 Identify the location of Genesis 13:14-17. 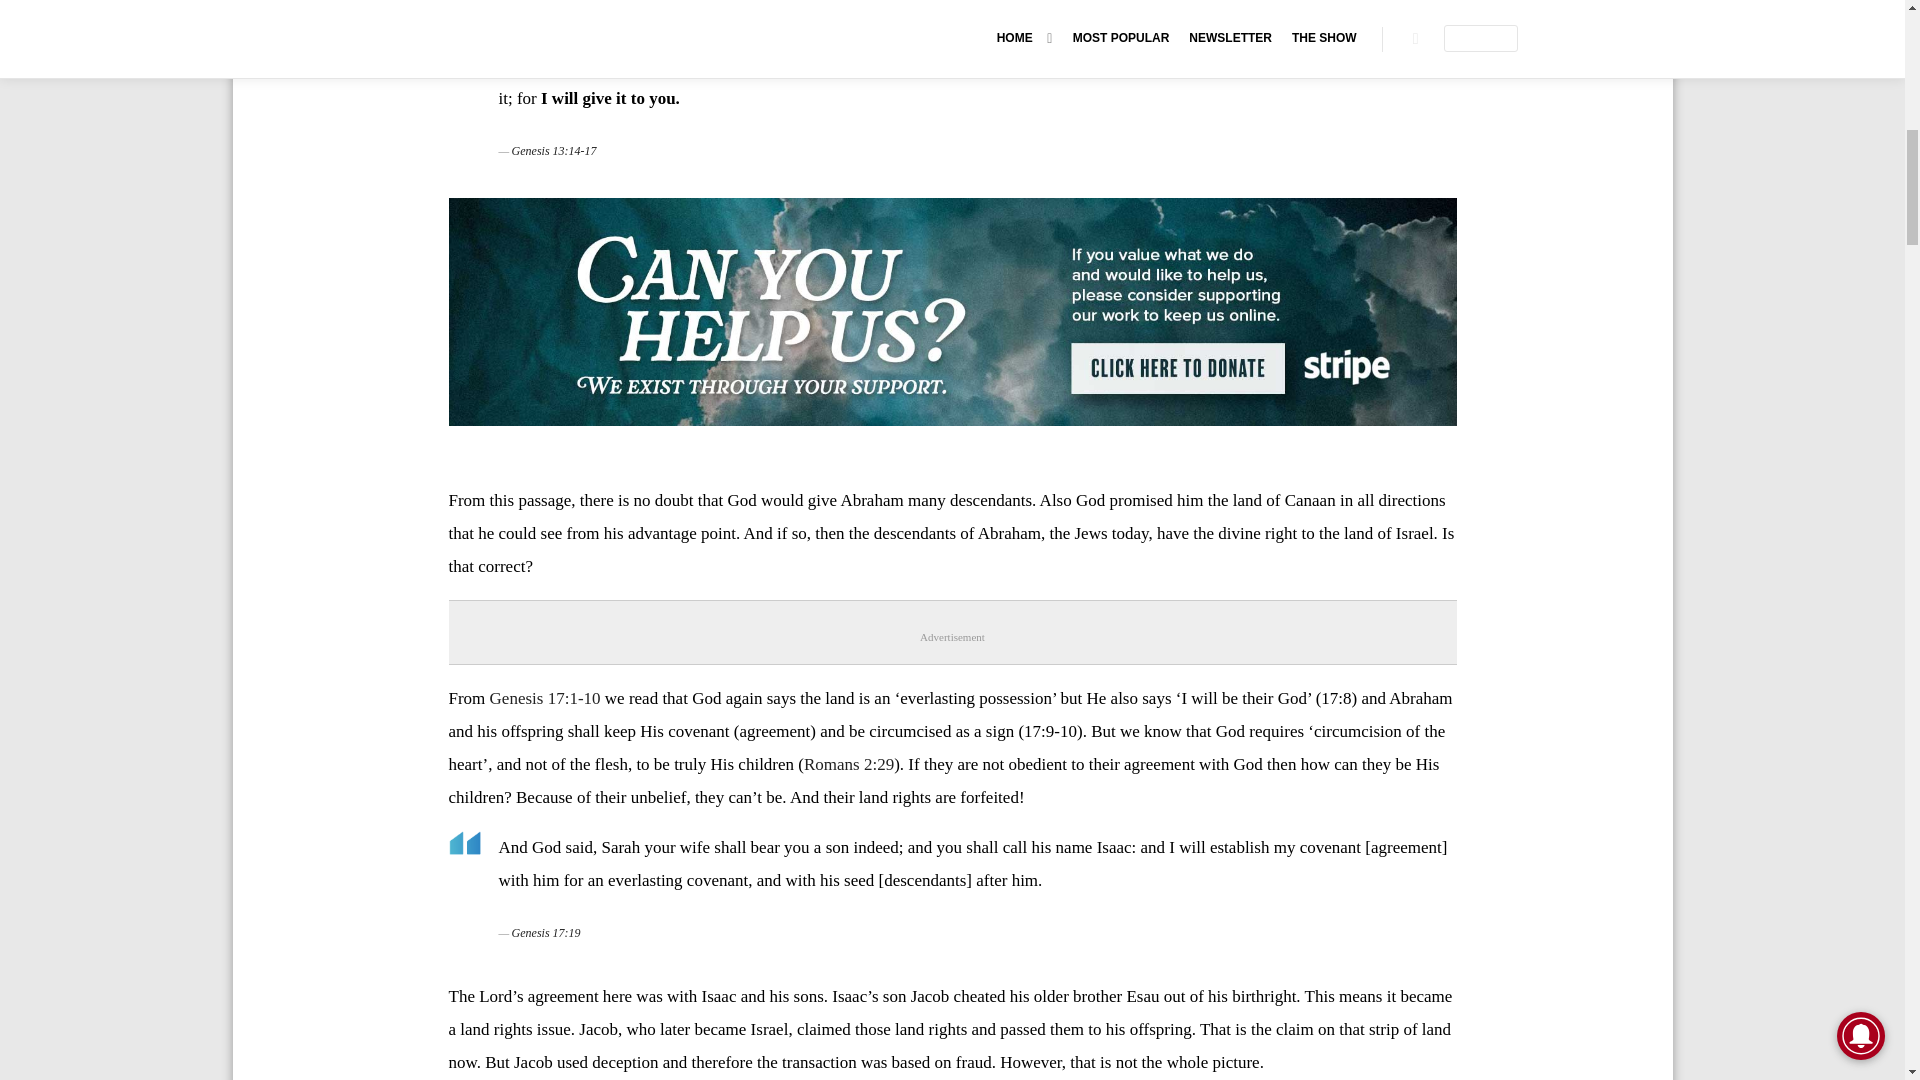
(554, 150).